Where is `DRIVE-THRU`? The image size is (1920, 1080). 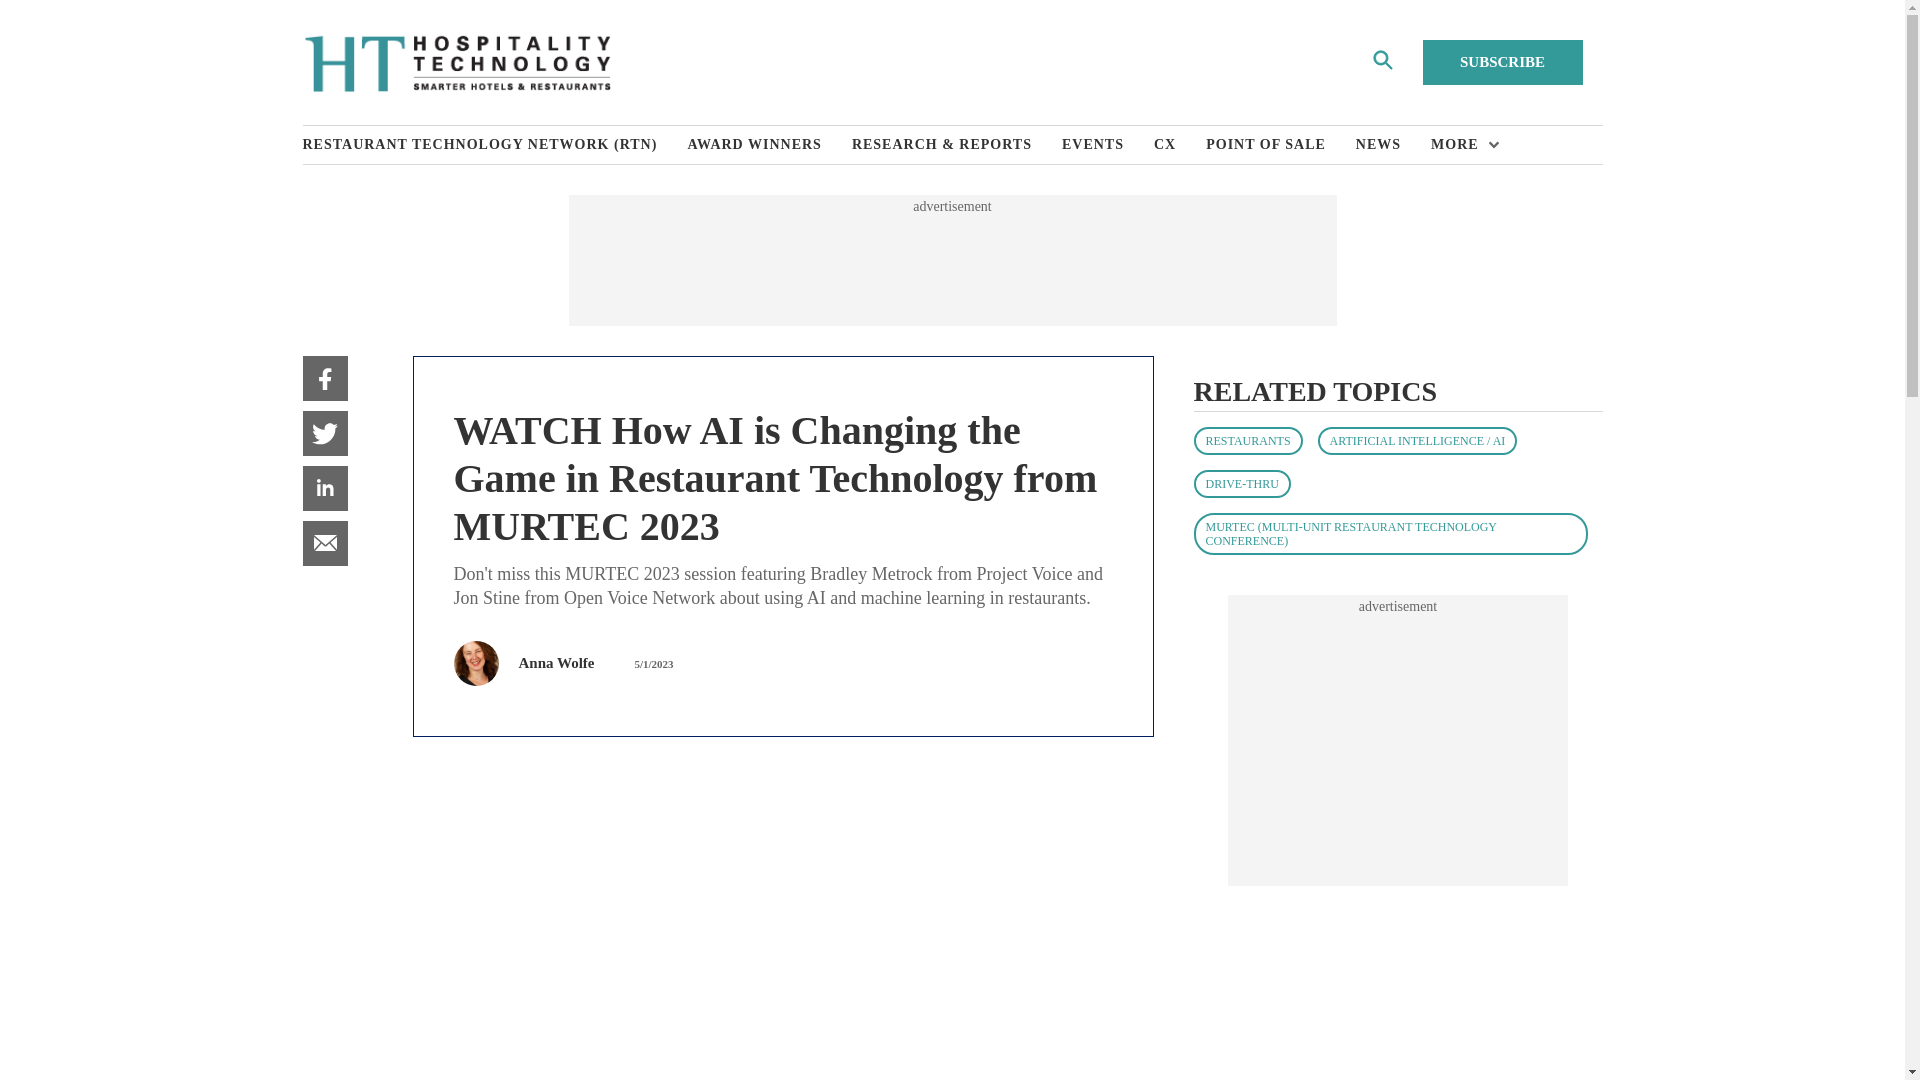 DRIVE-THRU is located at coordinates (1242, 483).